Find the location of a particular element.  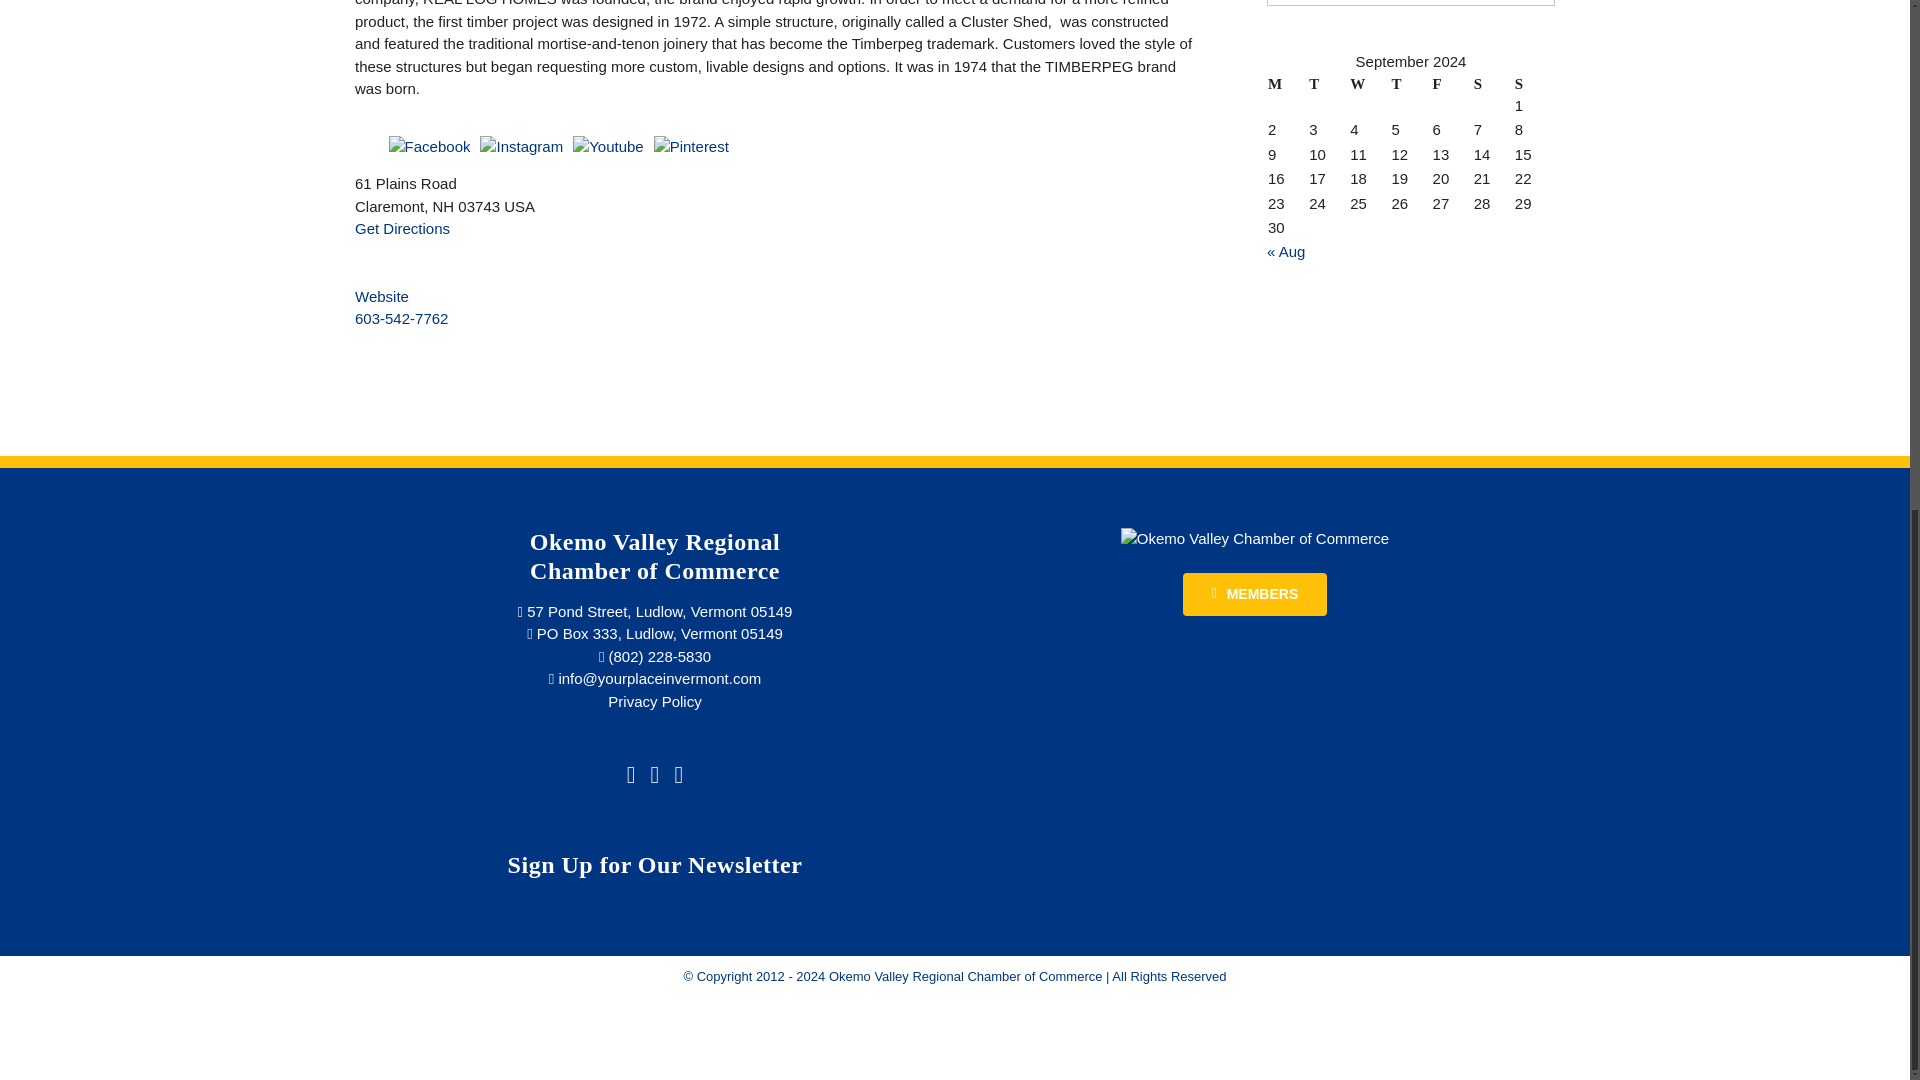

Monday is located at coordinates (1287, 84).